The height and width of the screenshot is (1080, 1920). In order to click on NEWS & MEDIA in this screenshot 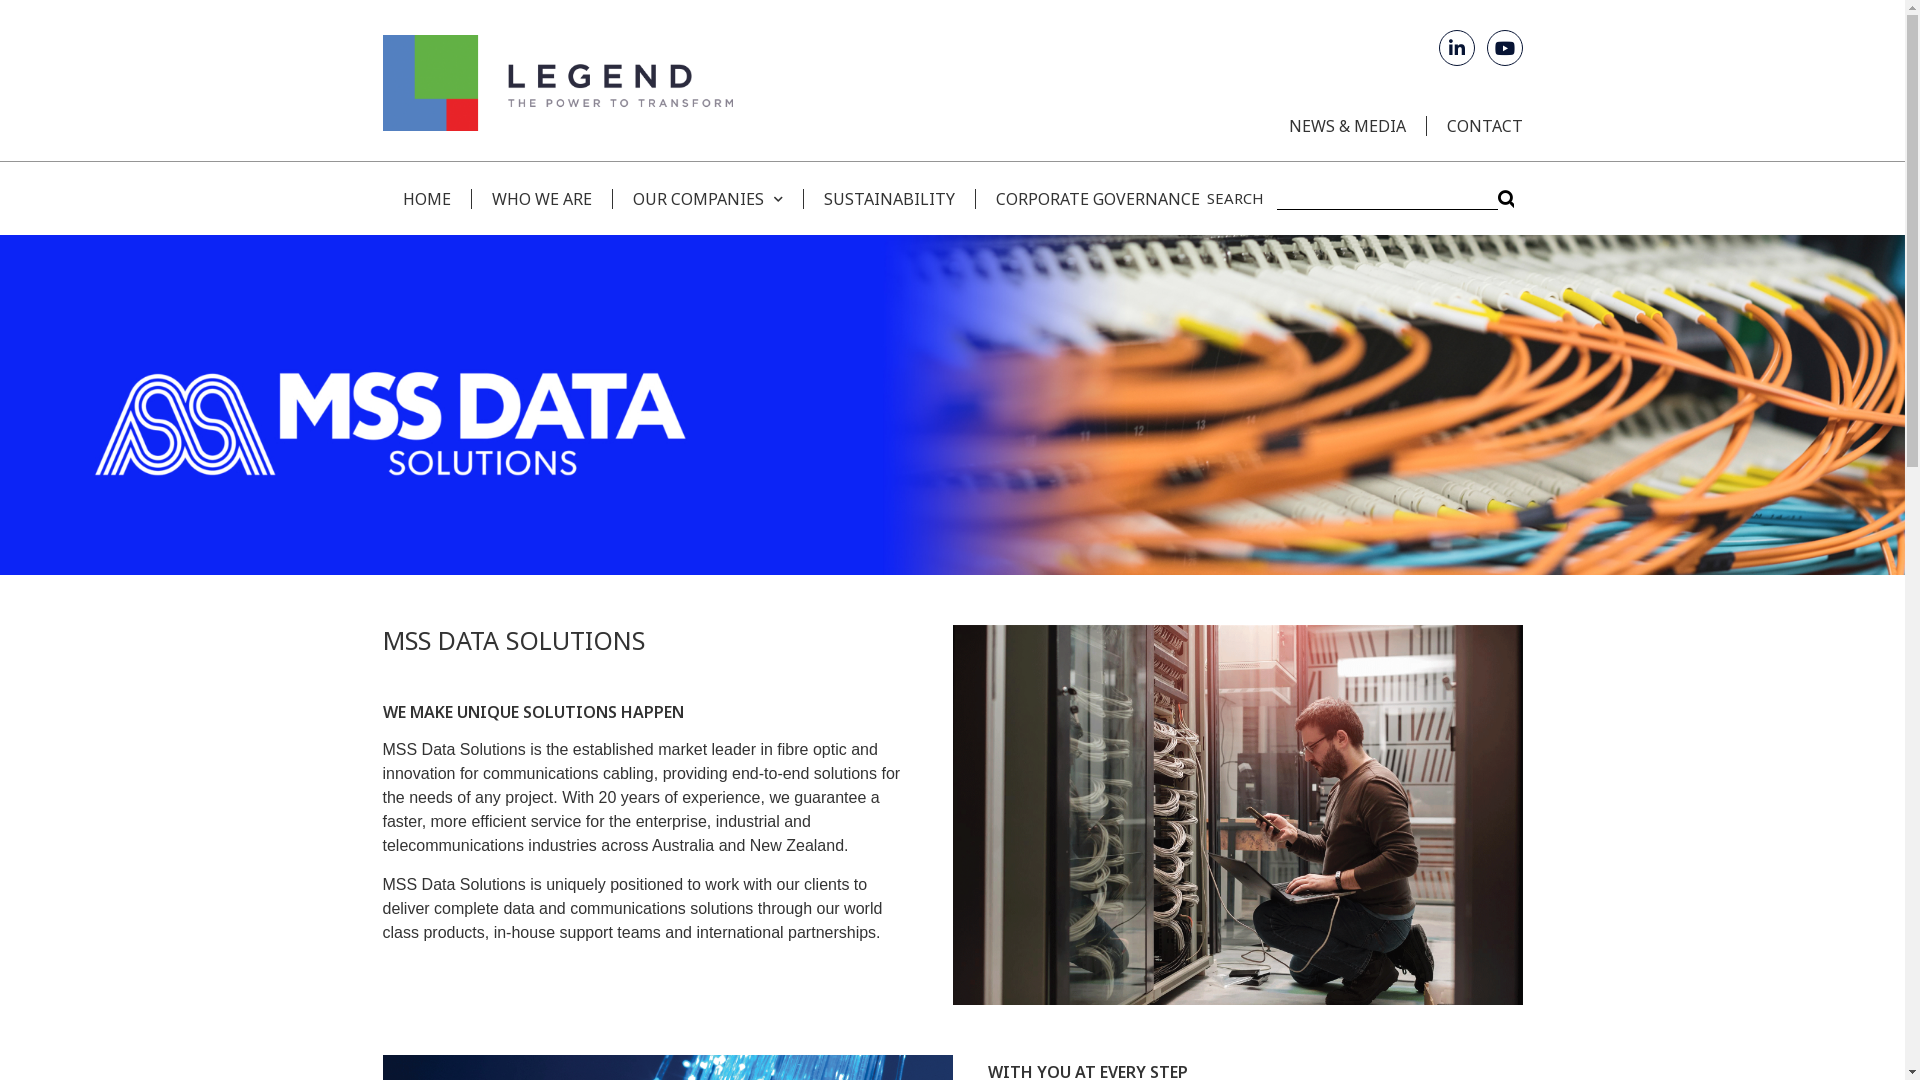, I will do `click(1346, 126)`.